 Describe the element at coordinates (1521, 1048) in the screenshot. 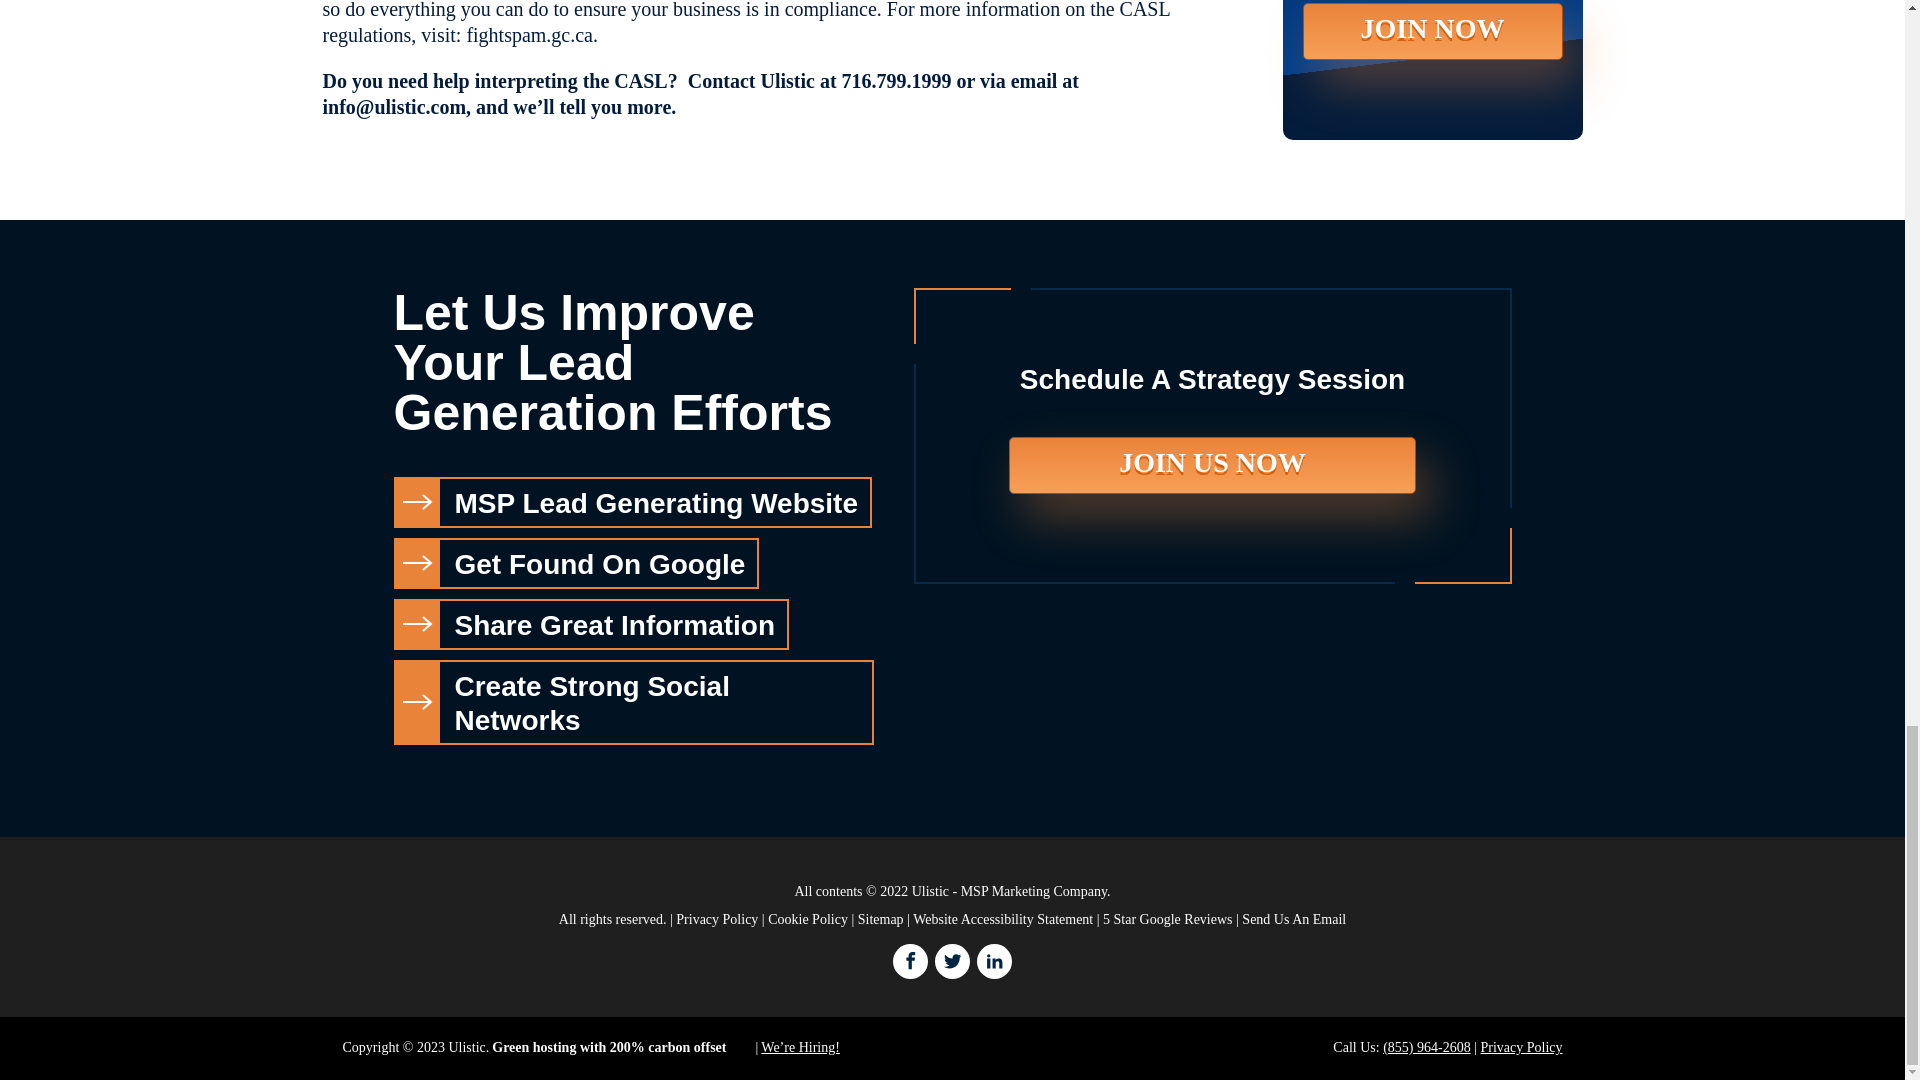

I see `Privacy Policy` at that location.